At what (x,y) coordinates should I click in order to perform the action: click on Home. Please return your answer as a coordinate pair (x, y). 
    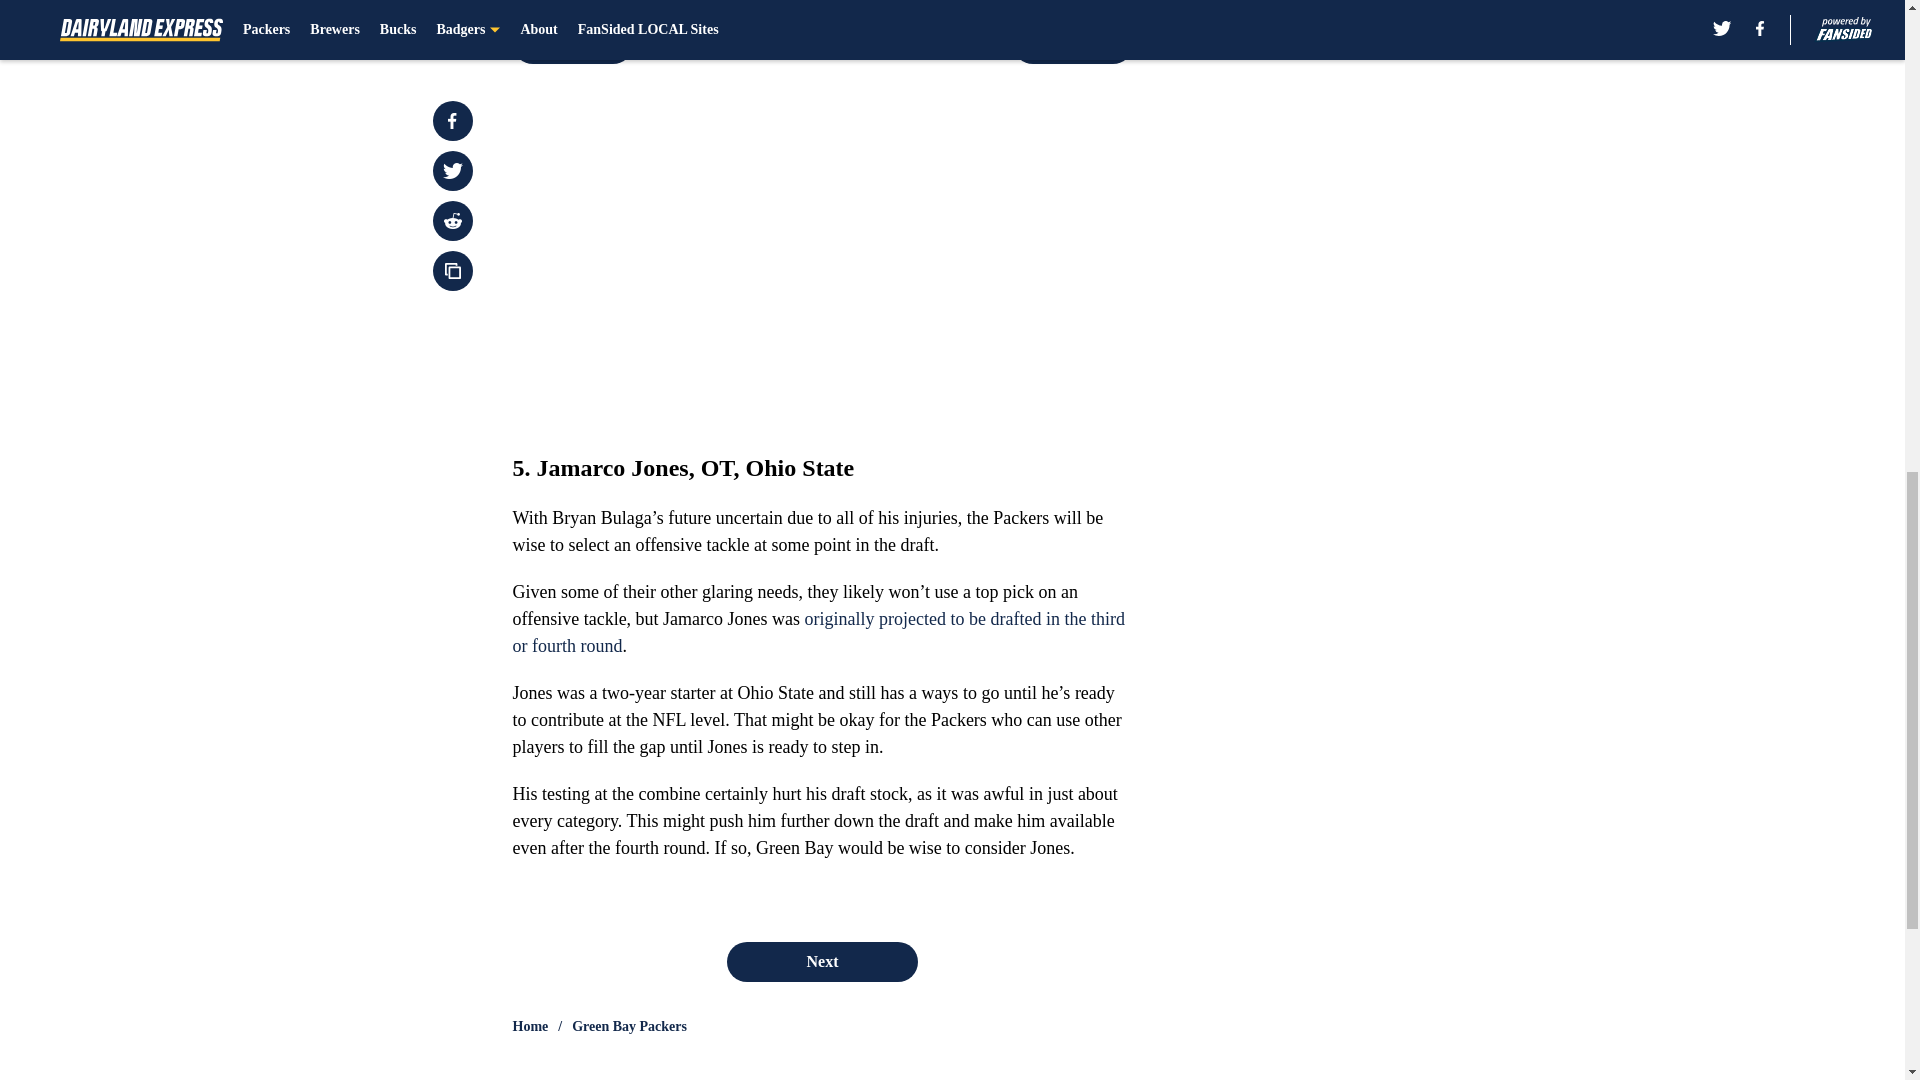
    Looking at the image, I should click on (530, 1026).